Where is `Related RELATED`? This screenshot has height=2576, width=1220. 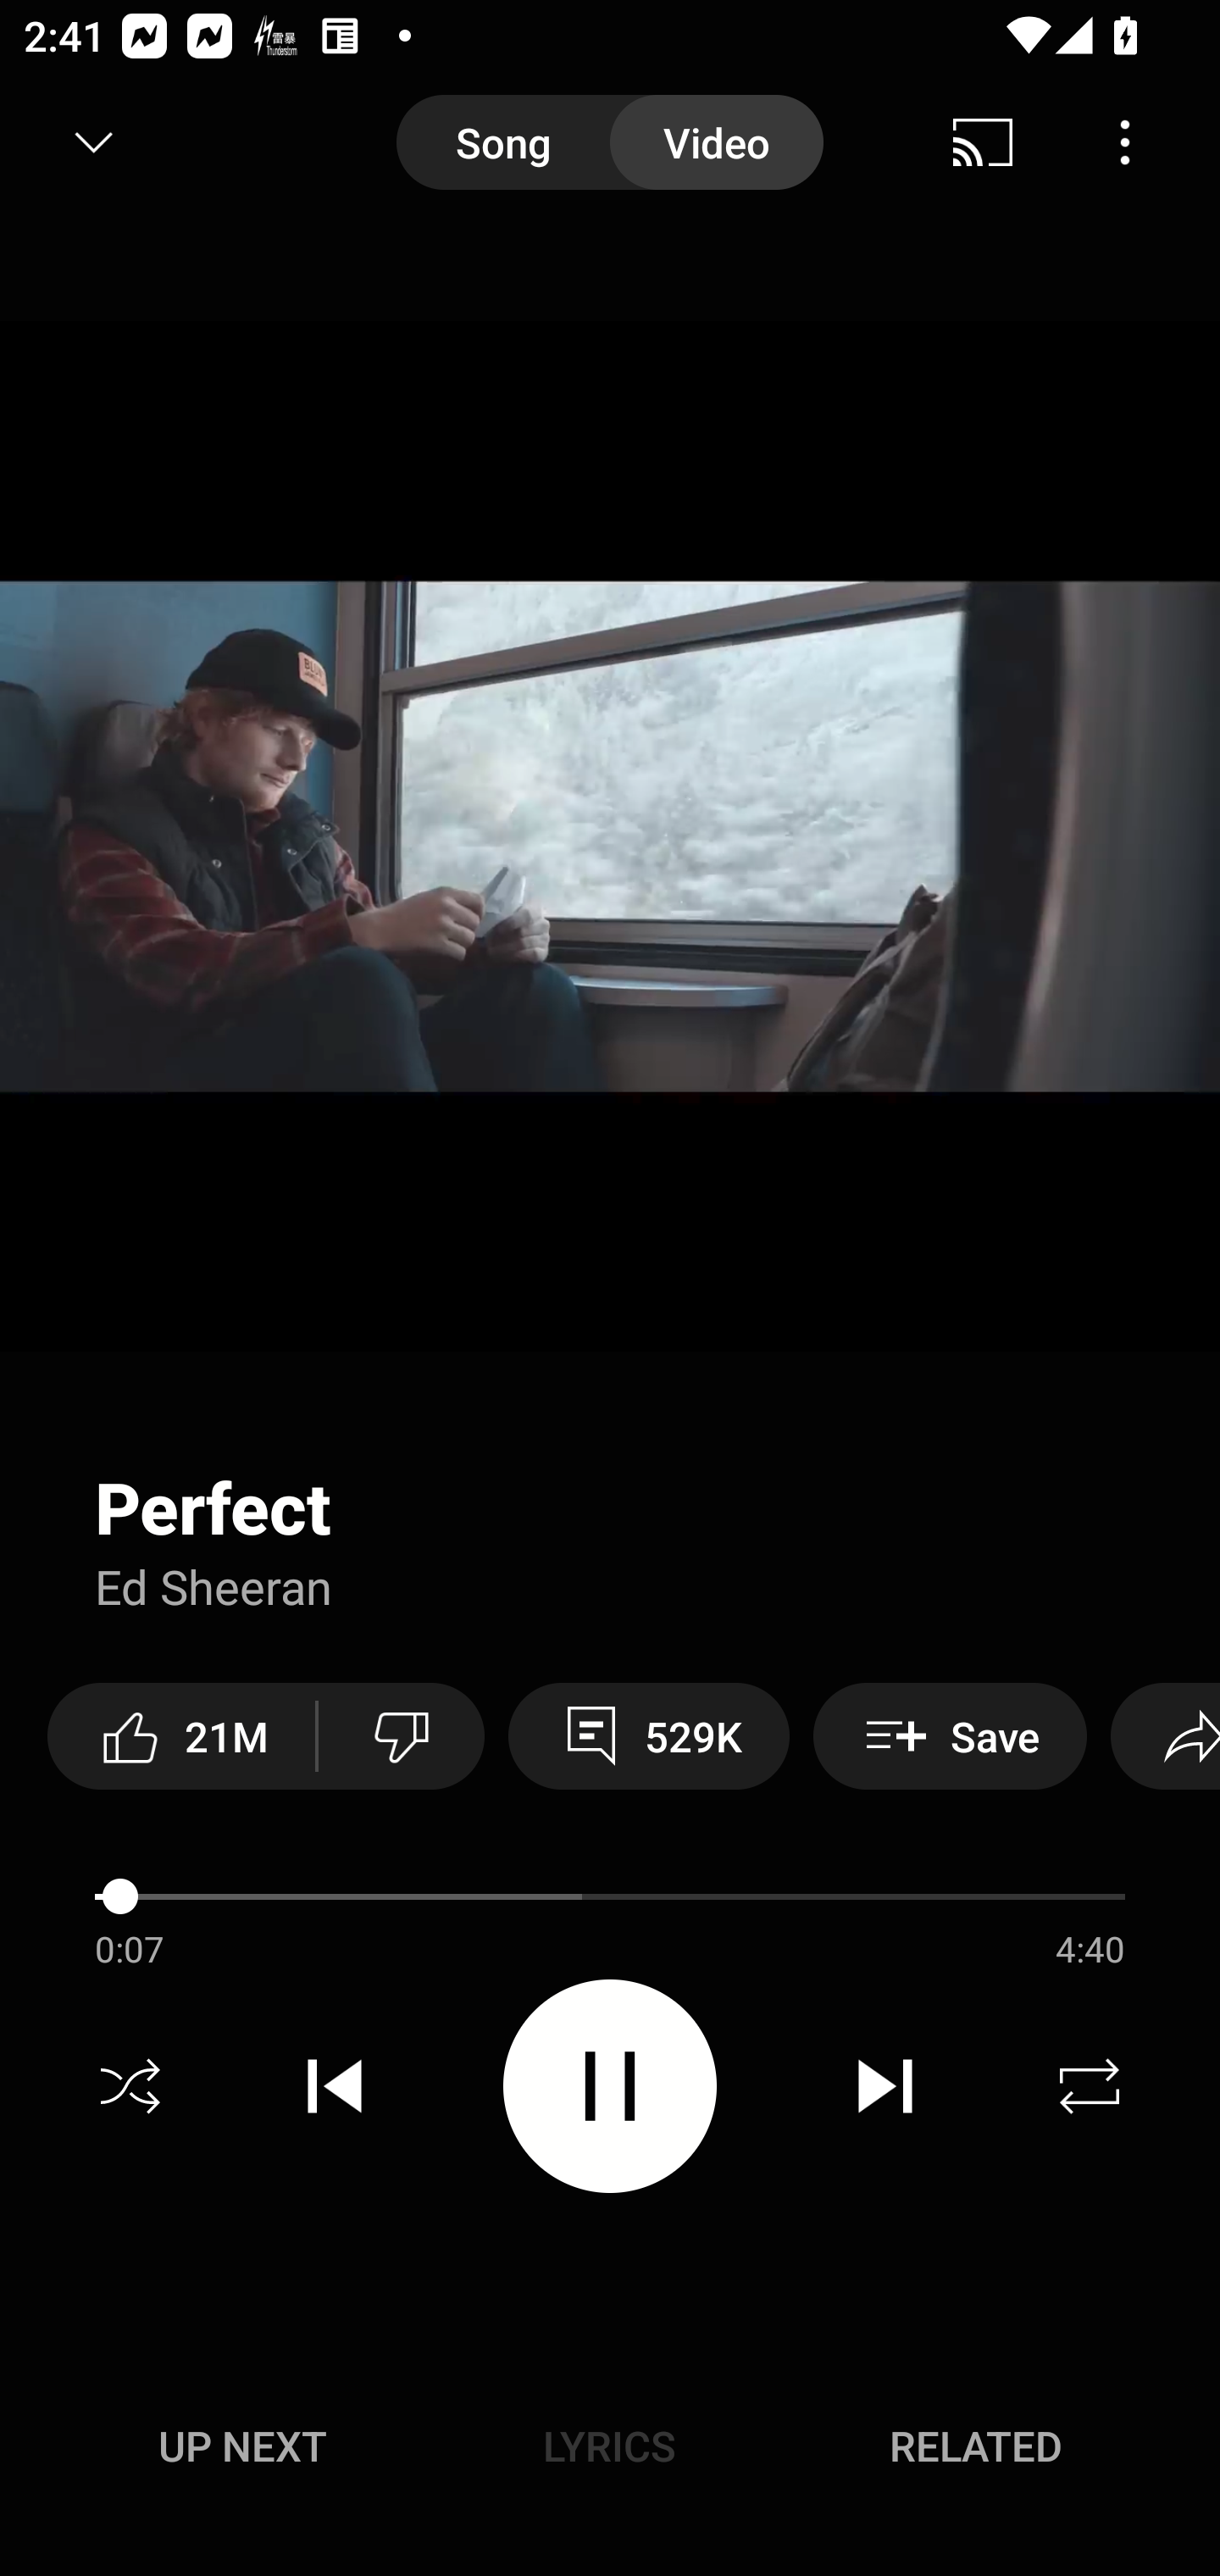
Related RELATED is located at coordinates (976, 2446).